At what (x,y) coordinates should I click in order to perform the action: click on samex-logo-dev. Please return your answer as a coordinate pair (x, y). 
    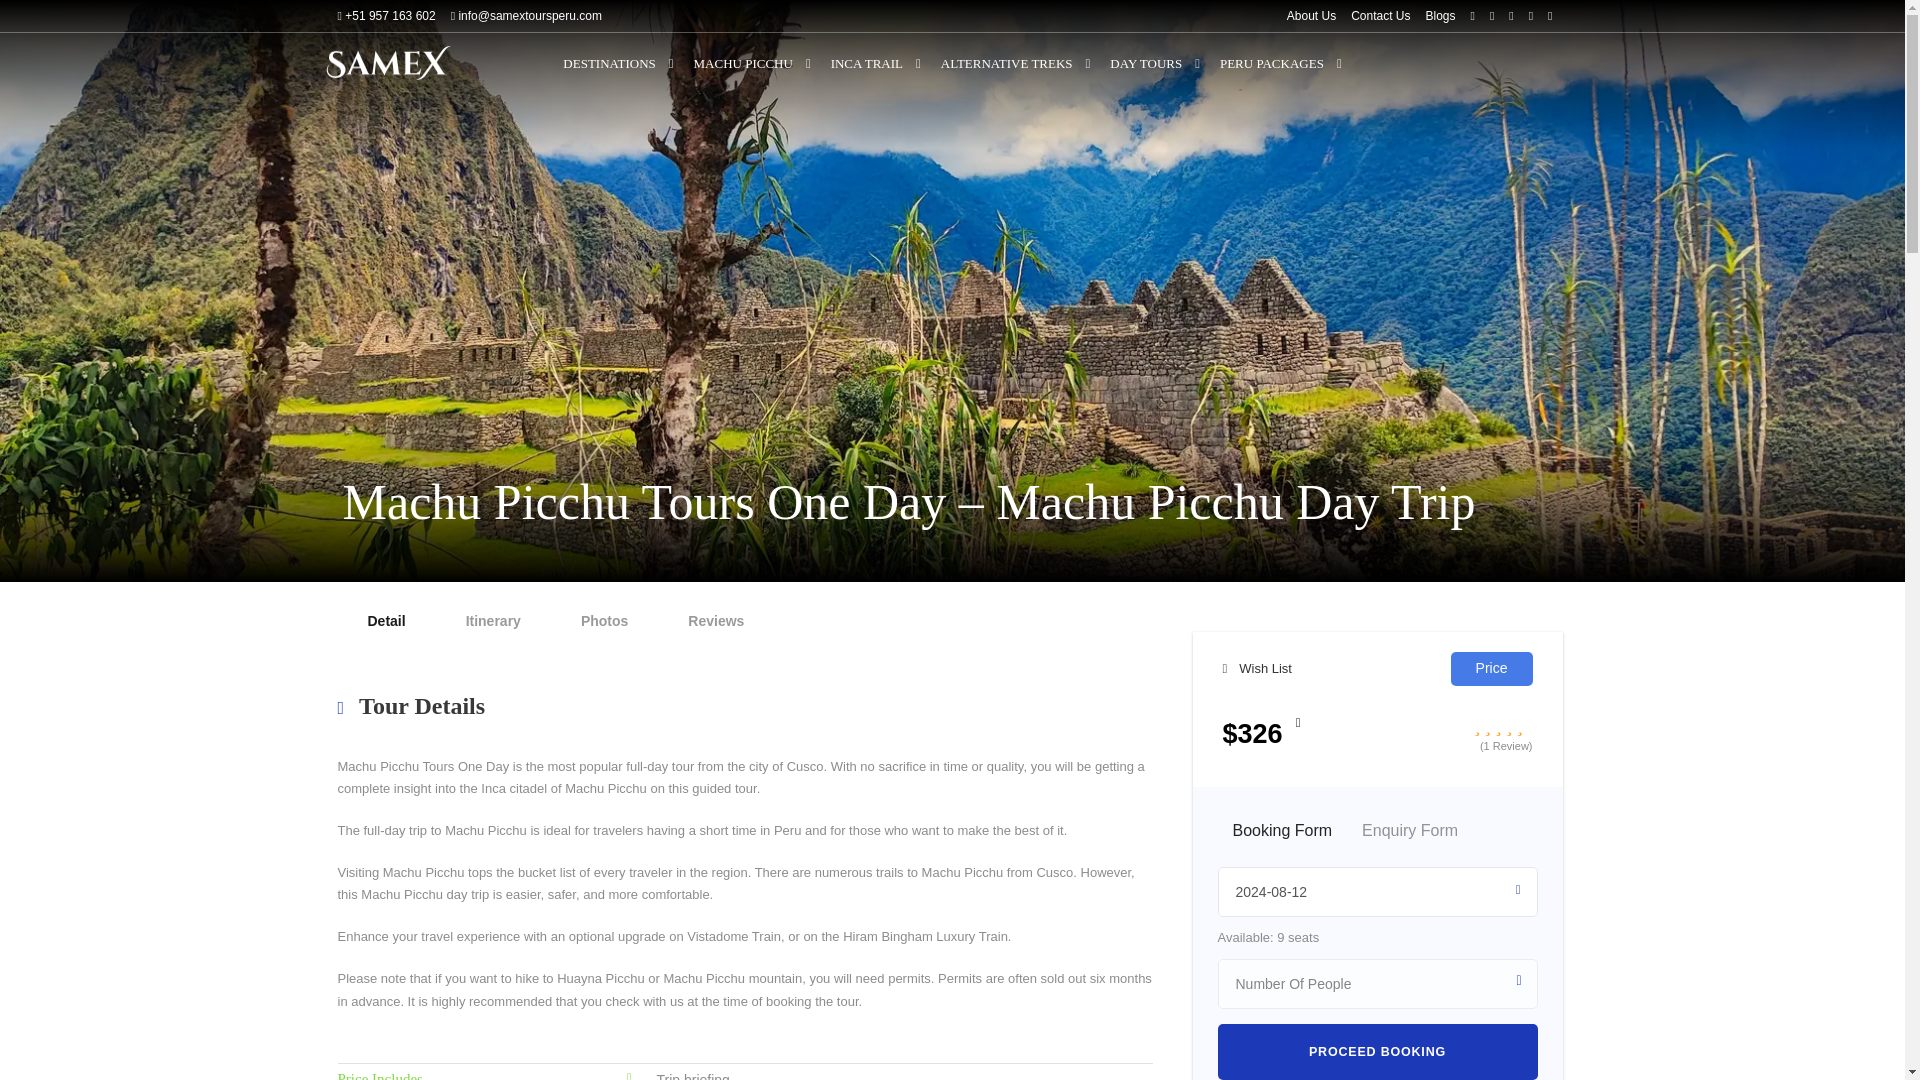
    Looking at the image, I should click on (388, 62).